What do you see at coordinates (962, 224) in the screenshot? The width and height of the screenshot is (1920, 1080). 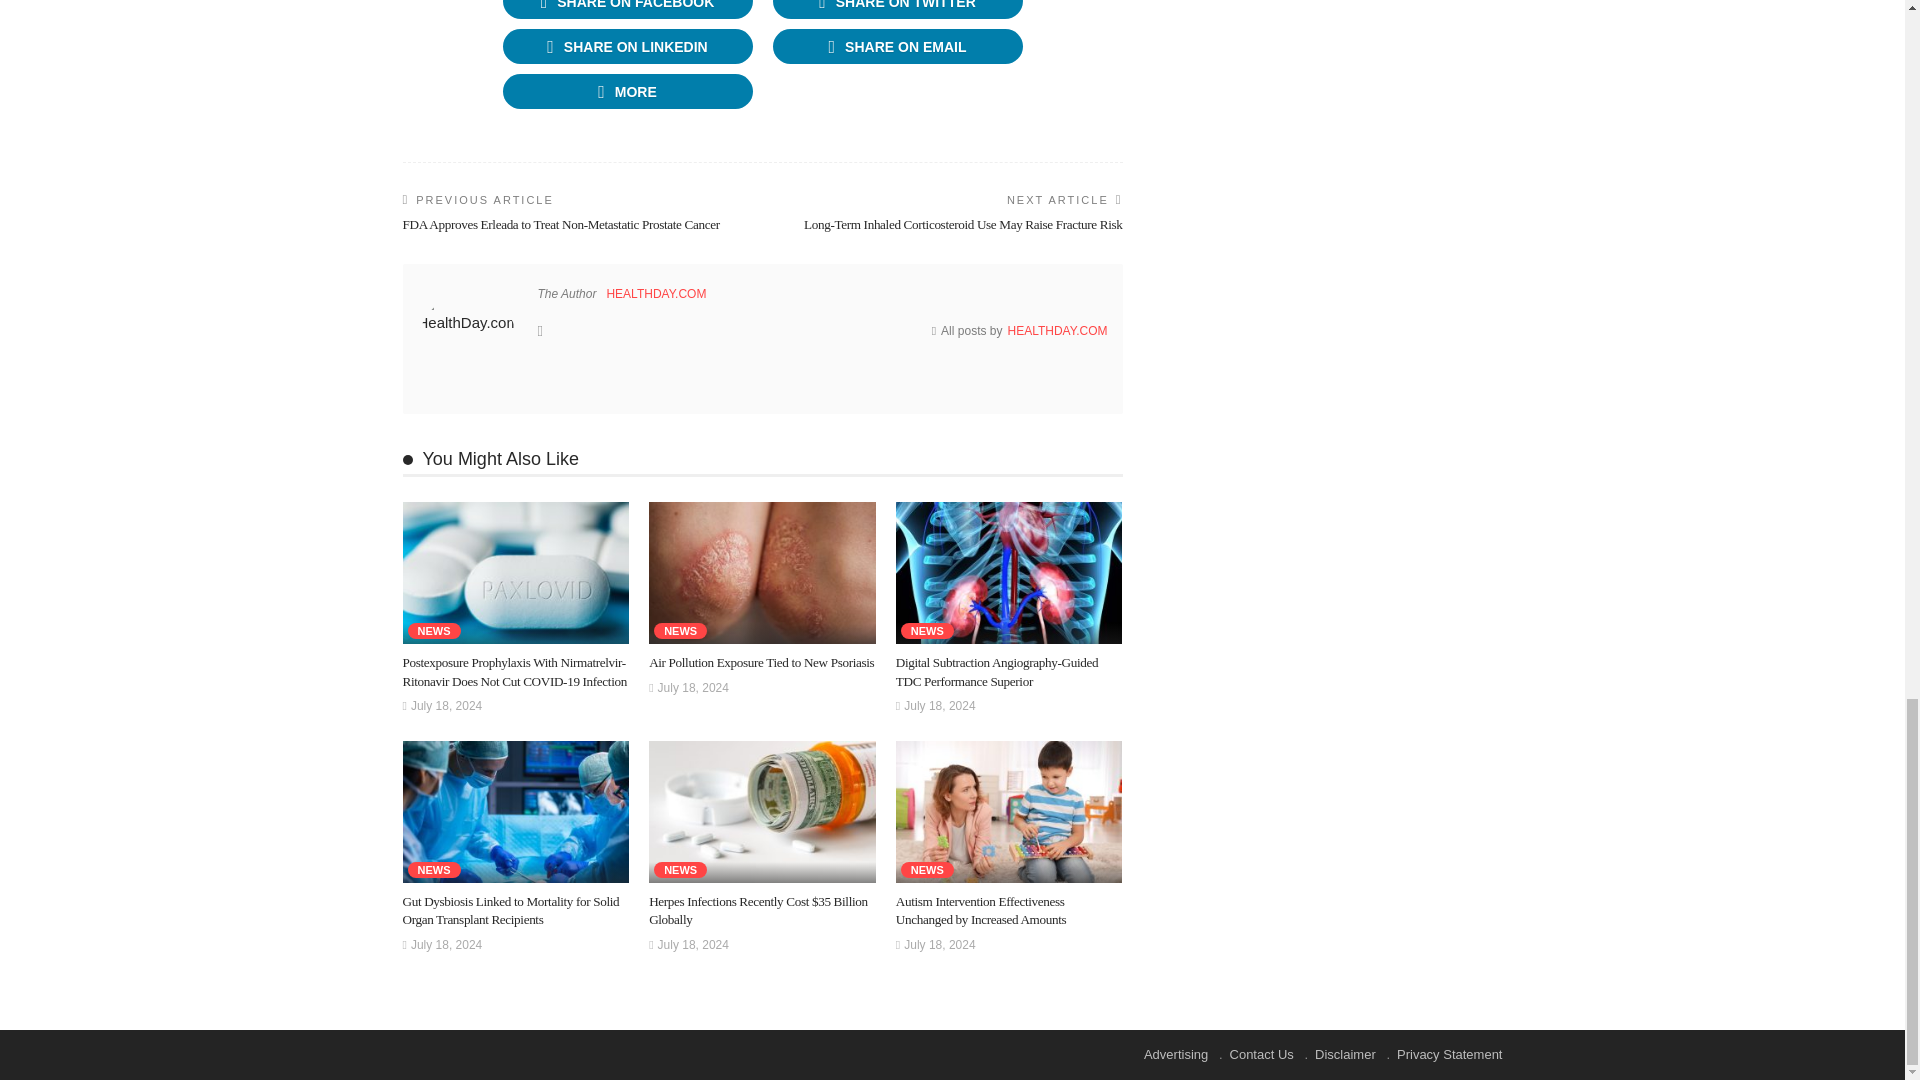 I see `Long-Term Inhaled Corticosteroid Use May Raise Fracture Risk` at bounding box center [962, 224].